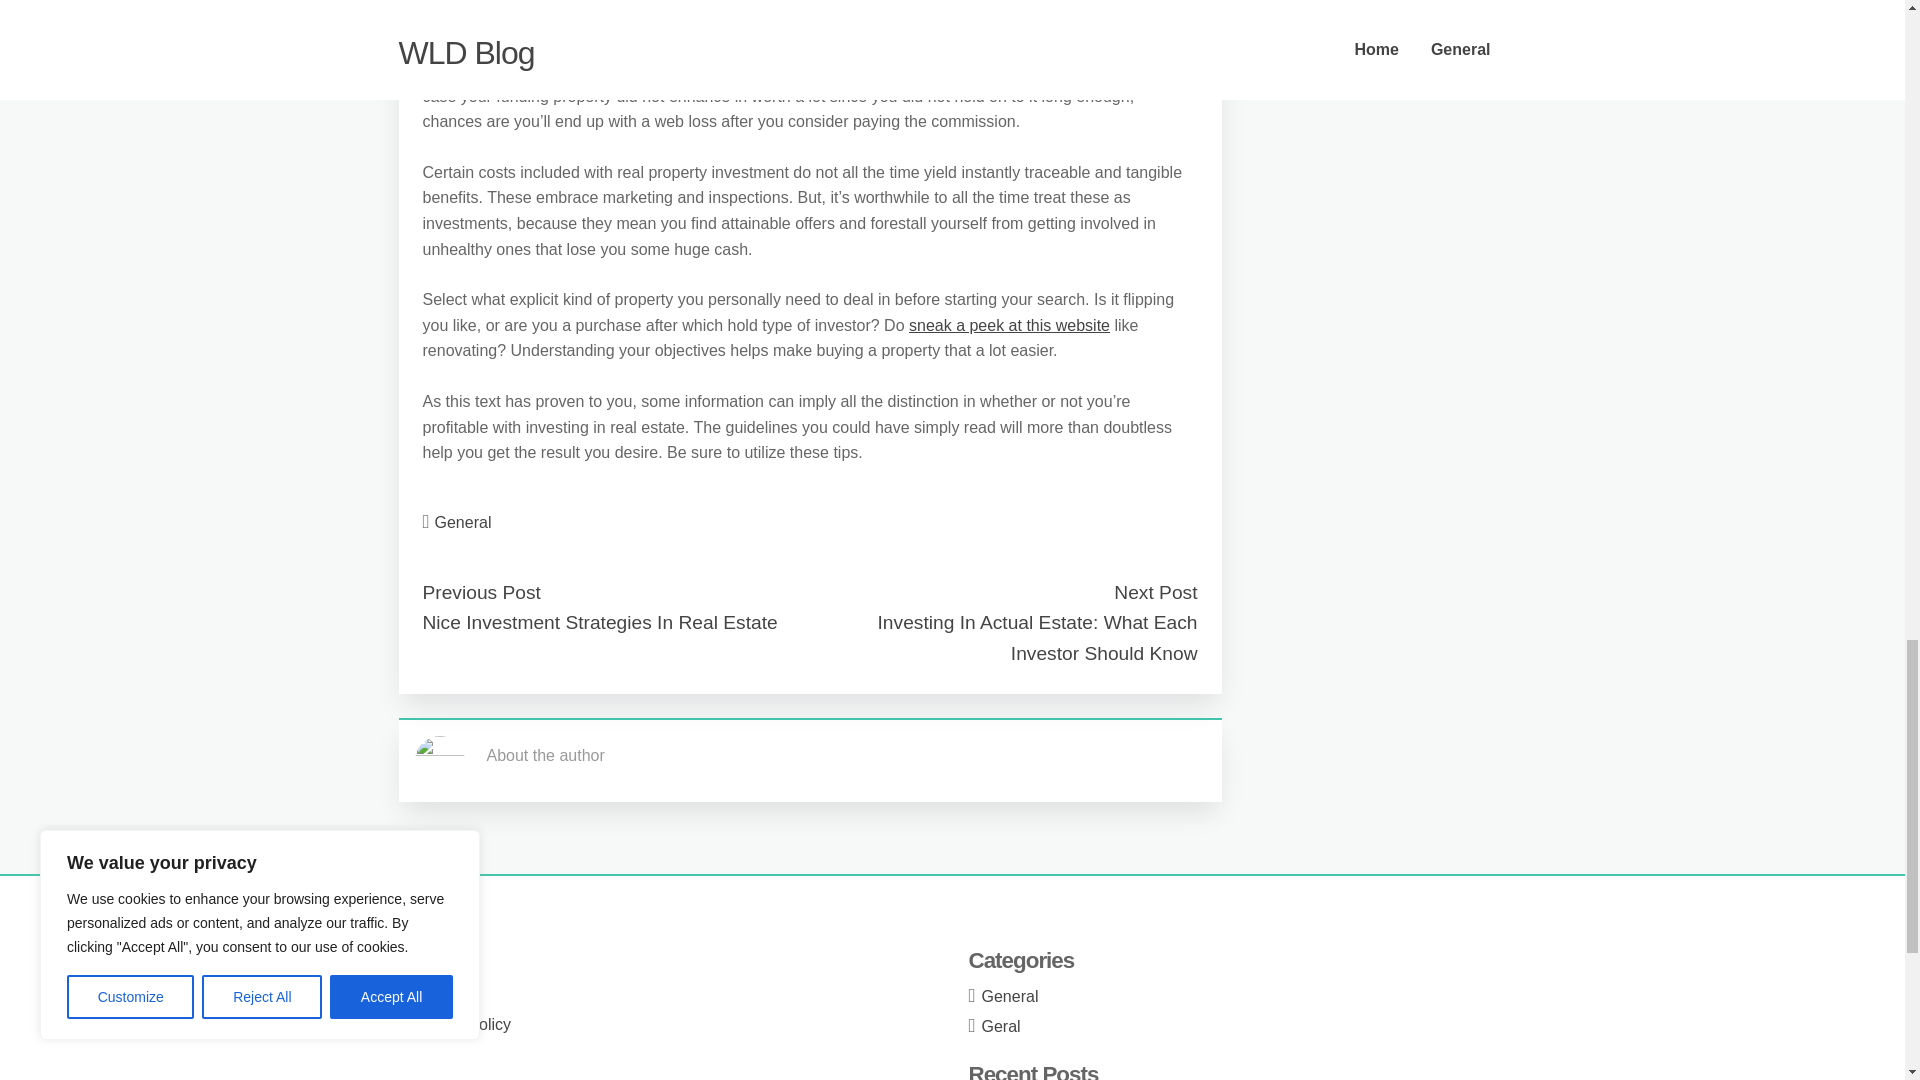  Describe the element at coordinates (480, 592) in the screenshot. I see `Previous Post` at that location.